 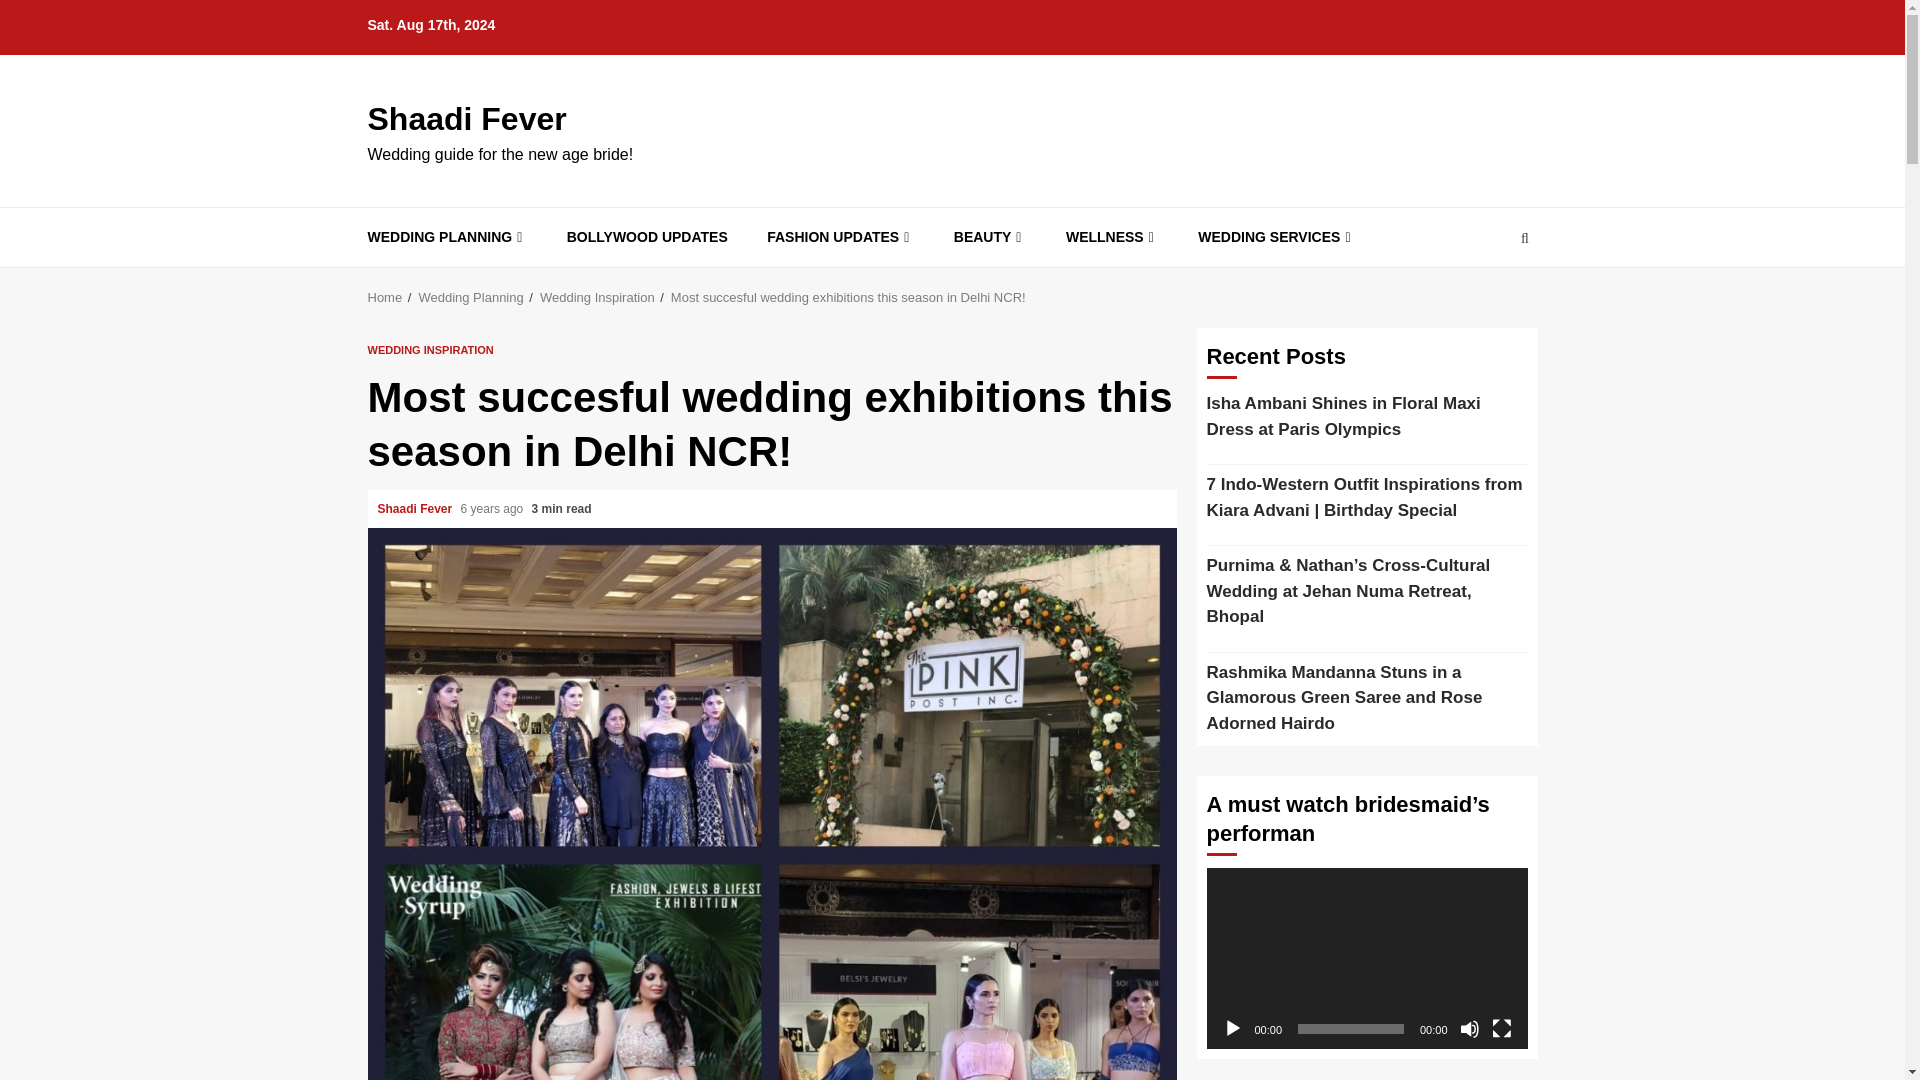 I want to click on BEAUTY, so click(x=990, y=237).